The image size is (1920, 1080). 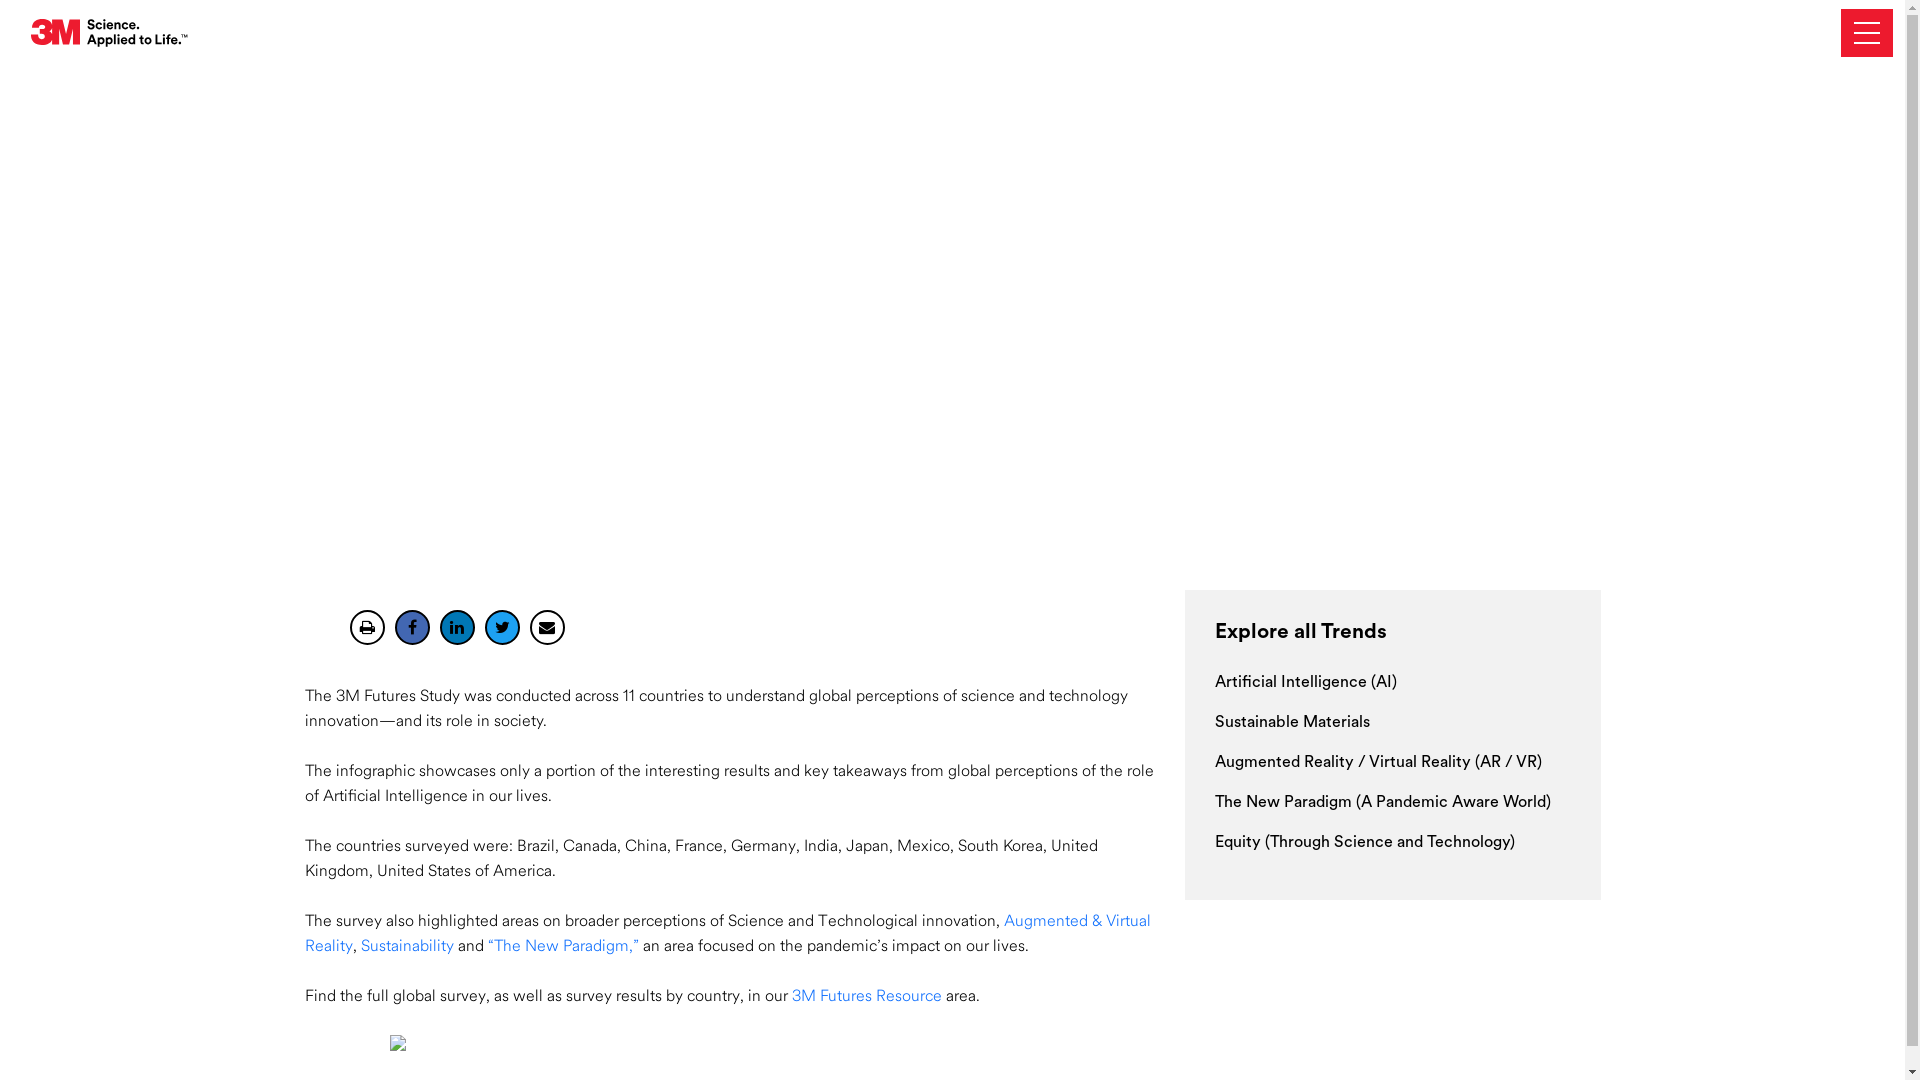 What do you see at coordinates (1378, 763) in the screenshot?
I see `Augmented Reality / Virtual Reality (AR / VR)` at bounding box center [1378, 763].